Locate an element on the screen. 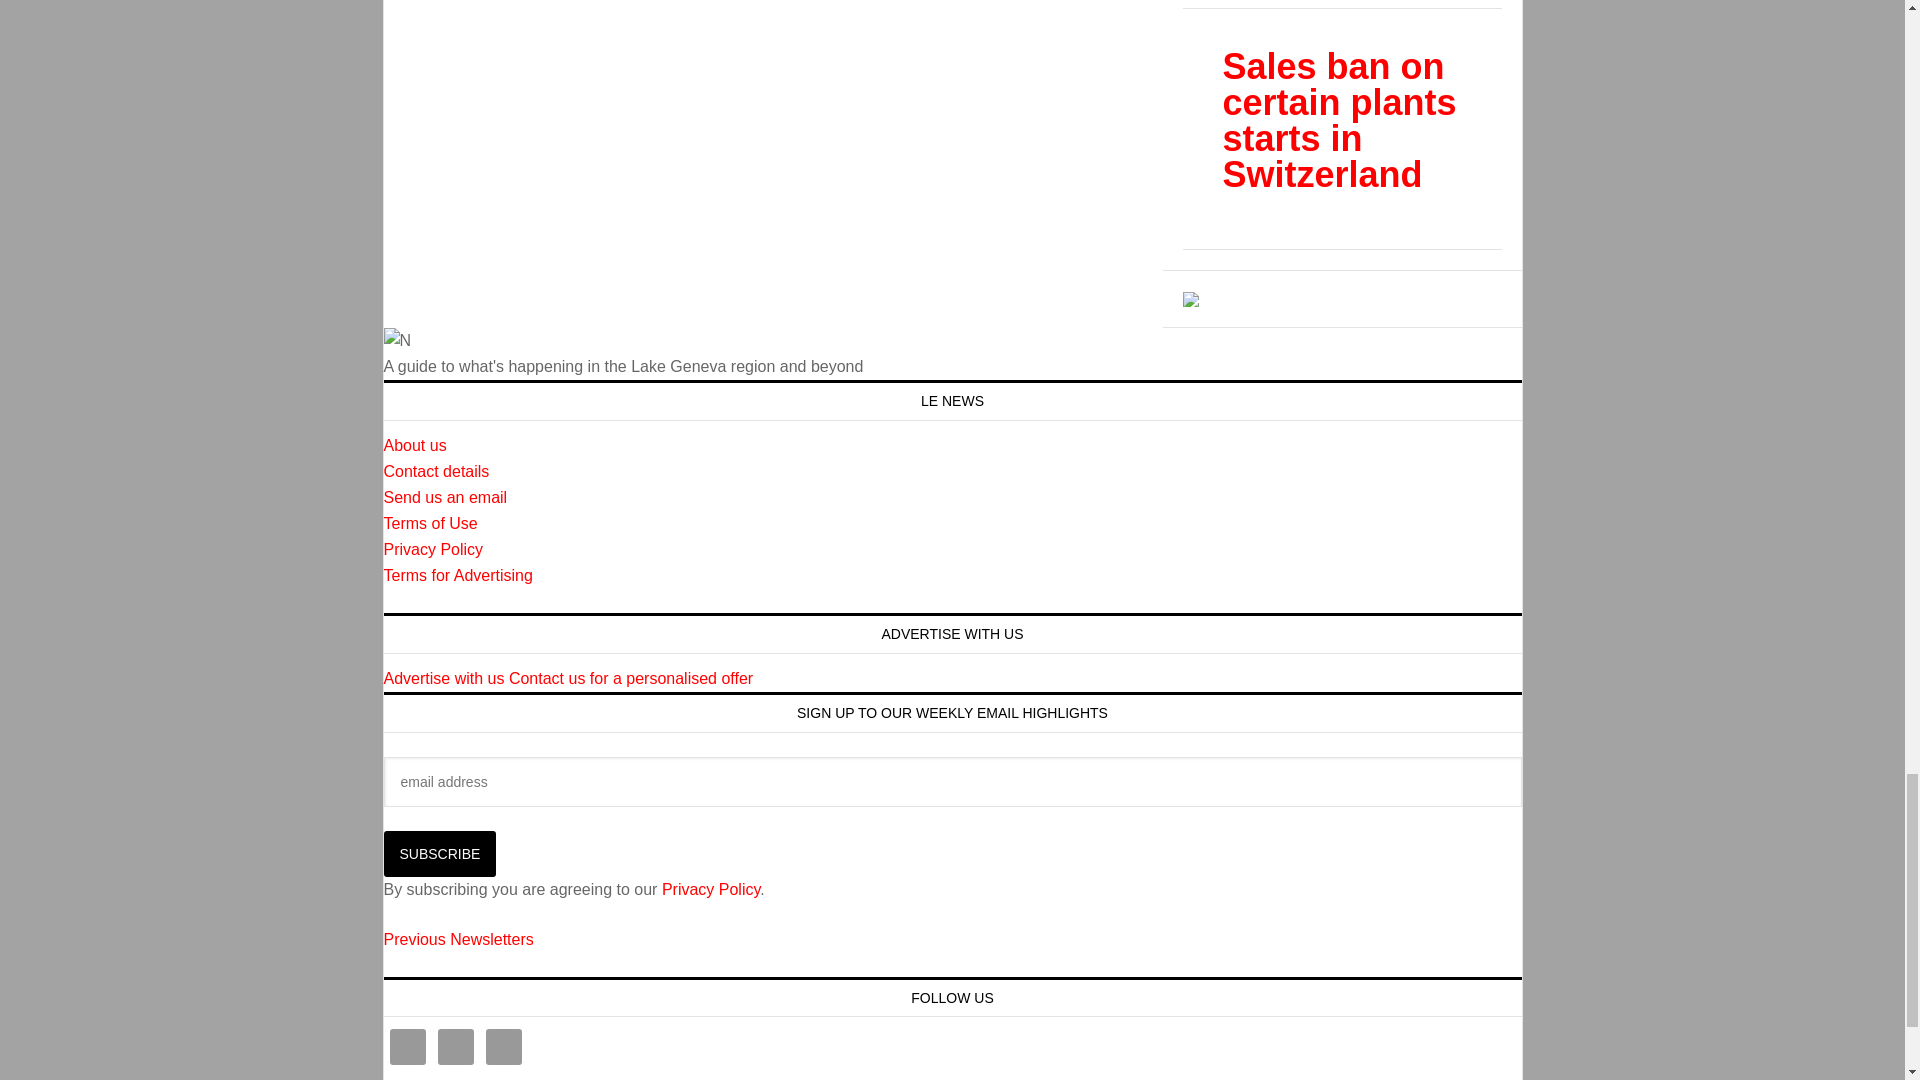 This screenshot has height=1080, width=1920. Terms and Conditions is located at coordinates (431, 524).